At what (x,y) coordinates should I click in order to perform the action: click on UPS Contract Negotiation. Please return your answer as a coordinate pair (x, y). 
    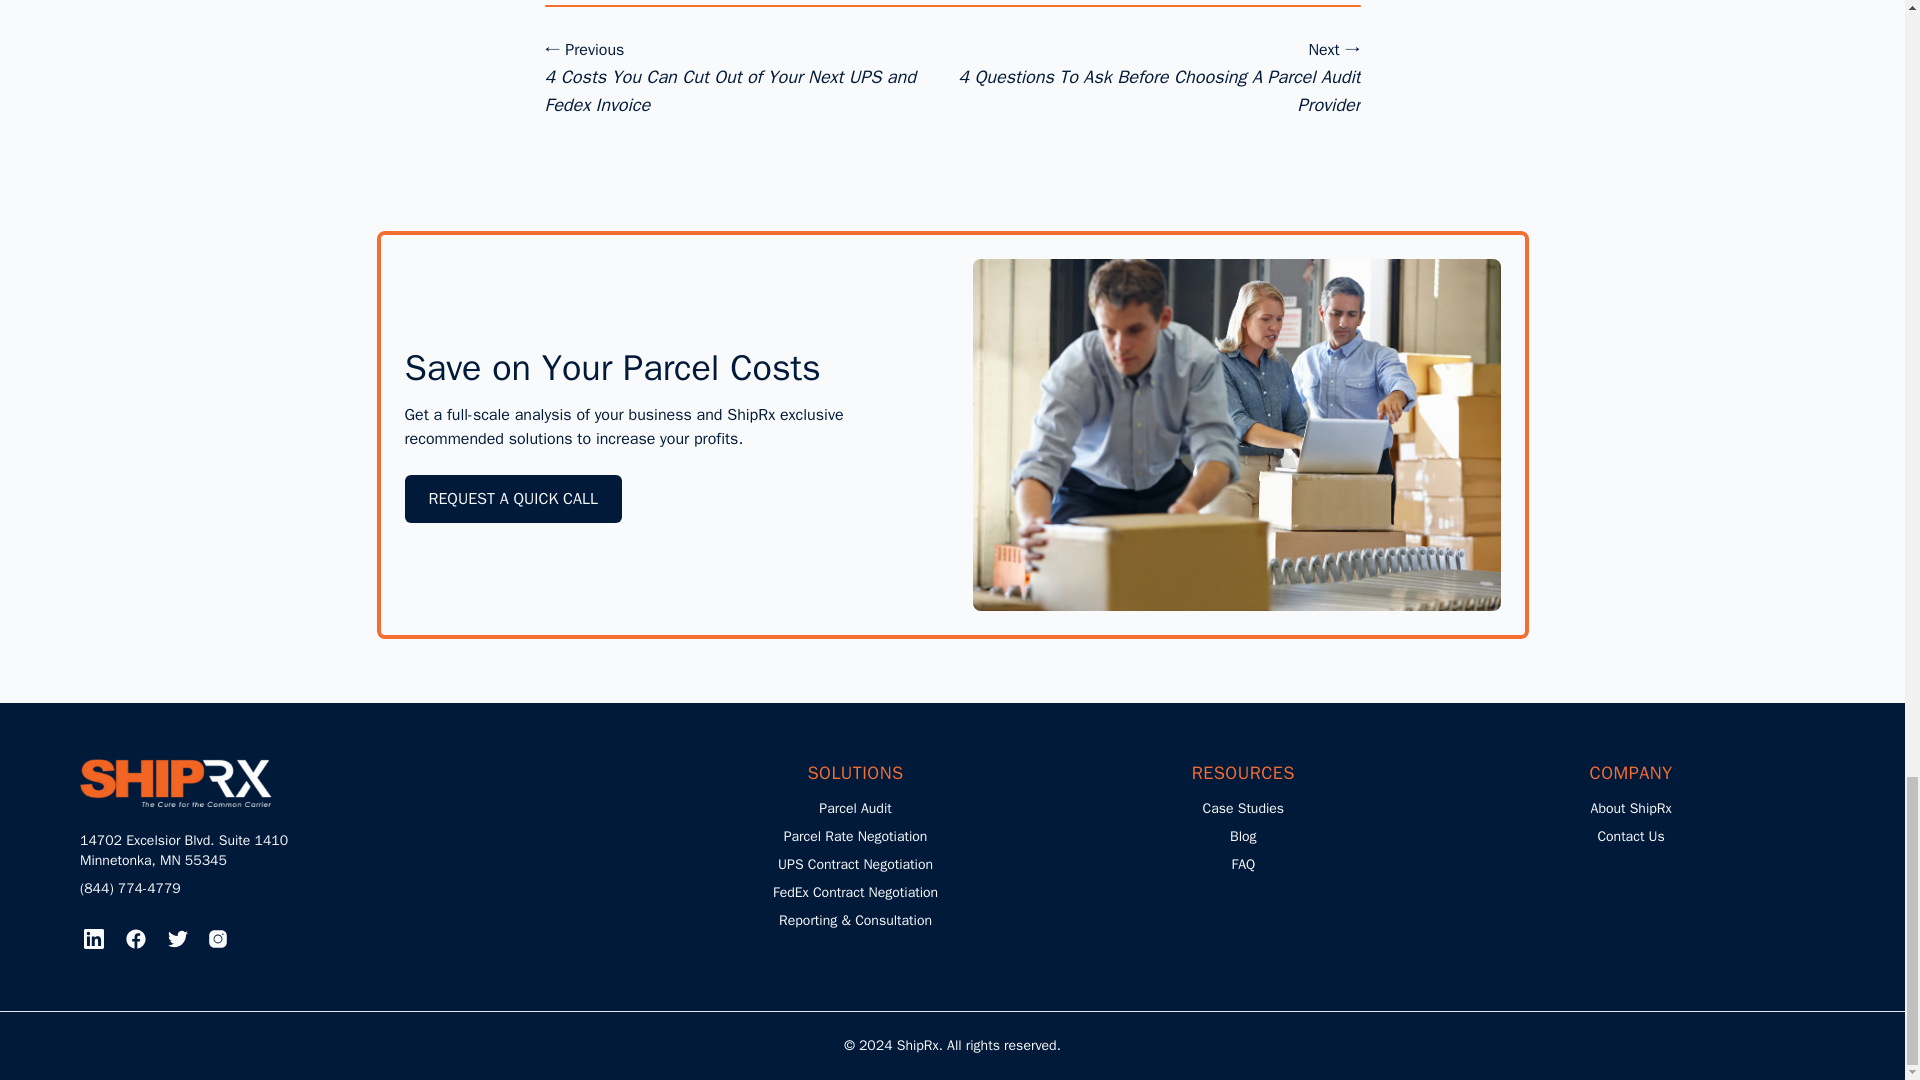
    Looking at the image, I should click on (855, 864).